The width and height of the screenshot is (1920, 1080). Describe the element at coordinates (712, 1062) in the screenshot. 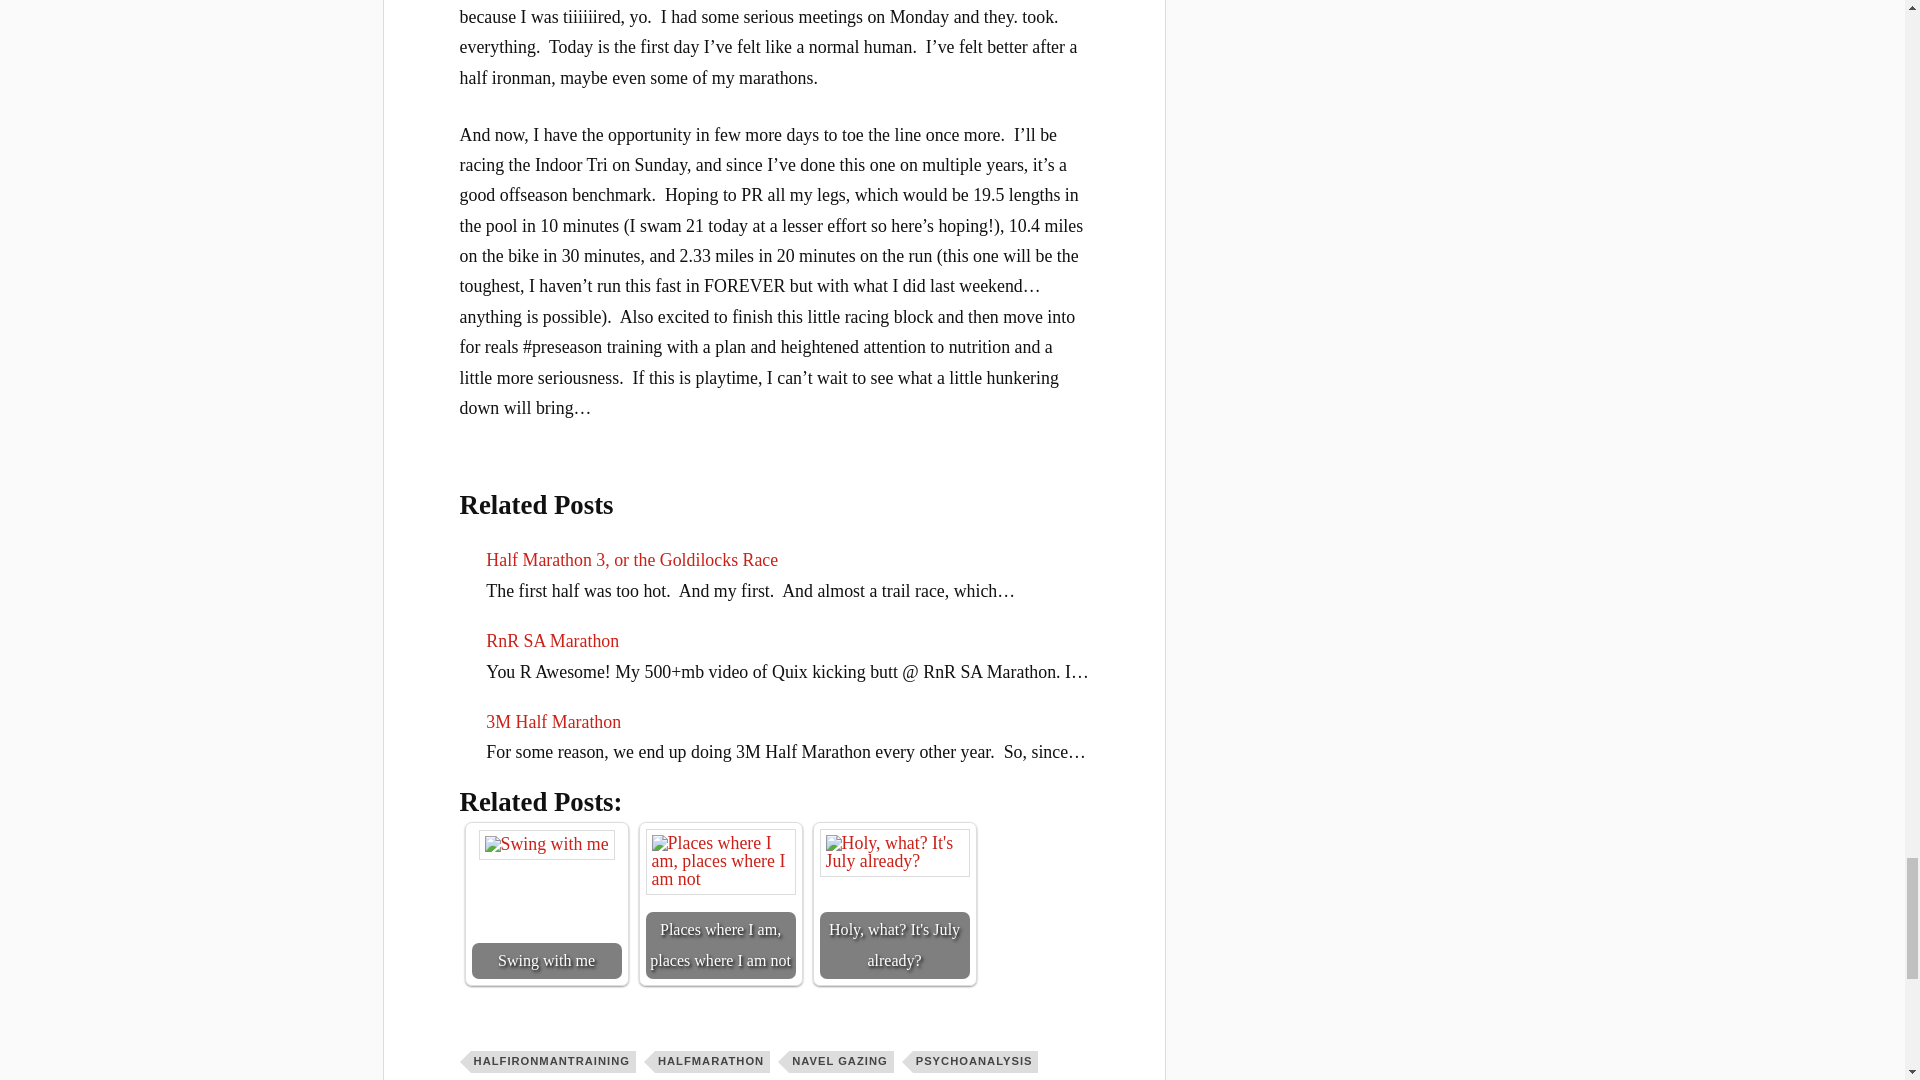

I see `HALFMARATHON` at that location.